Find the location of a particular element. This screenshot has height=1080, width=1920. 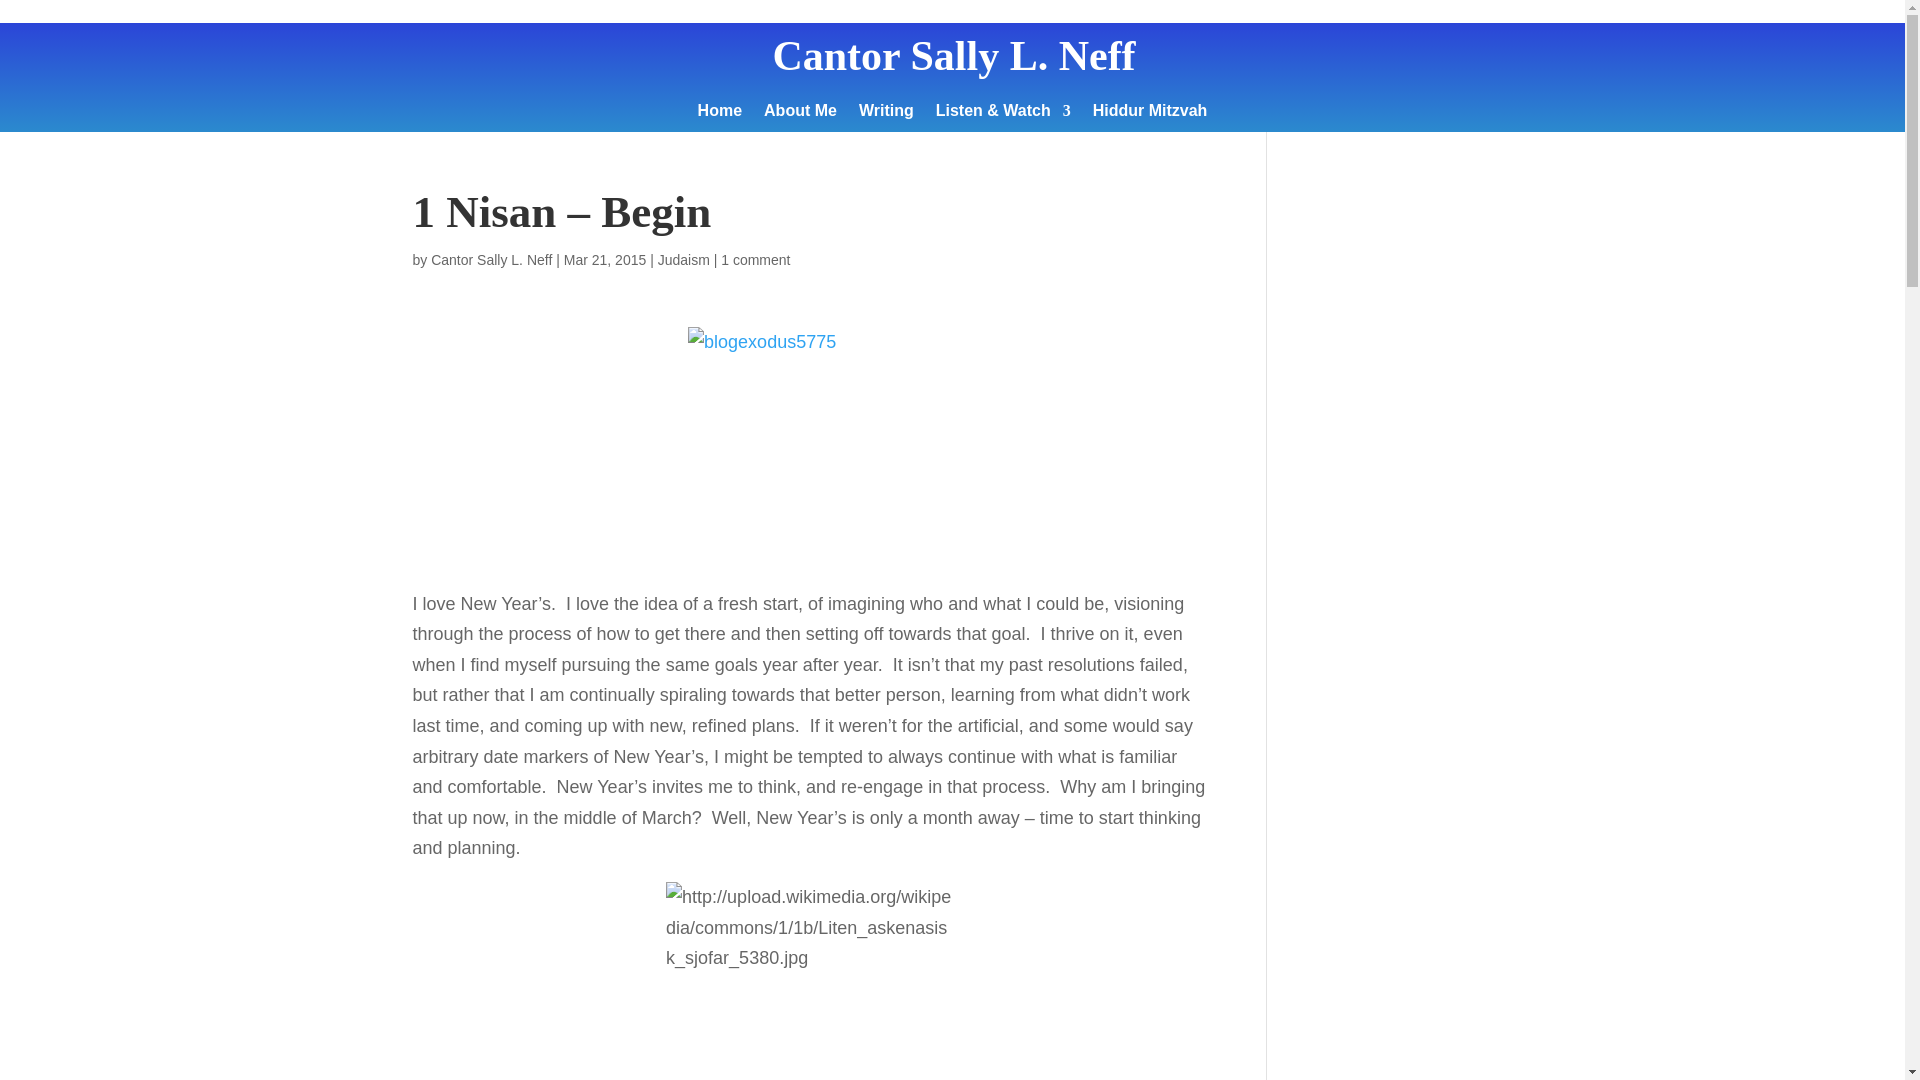

Writing is located at coordinates (886, 114).